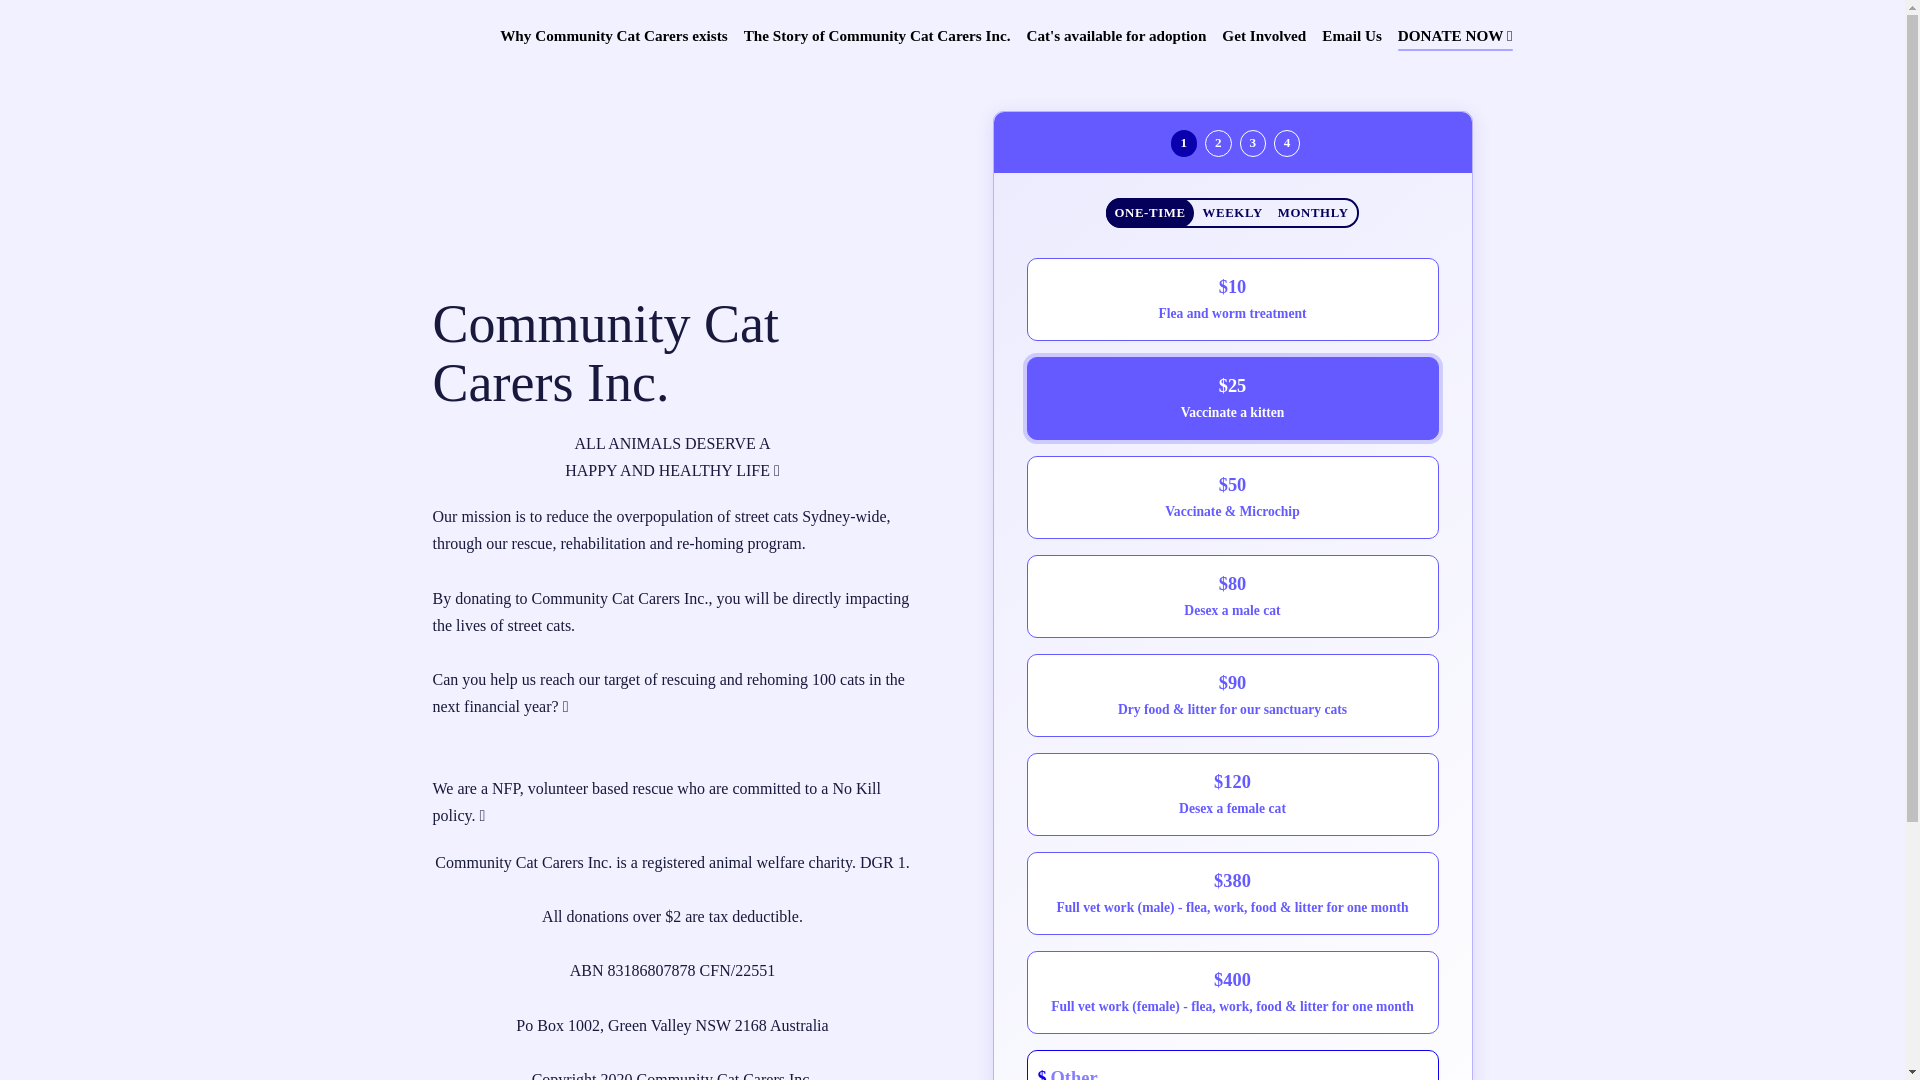  Describe the element at coordinates (1232, 498) in the screenshot. I see `$50
Vaccinate & Microchip` at that location.